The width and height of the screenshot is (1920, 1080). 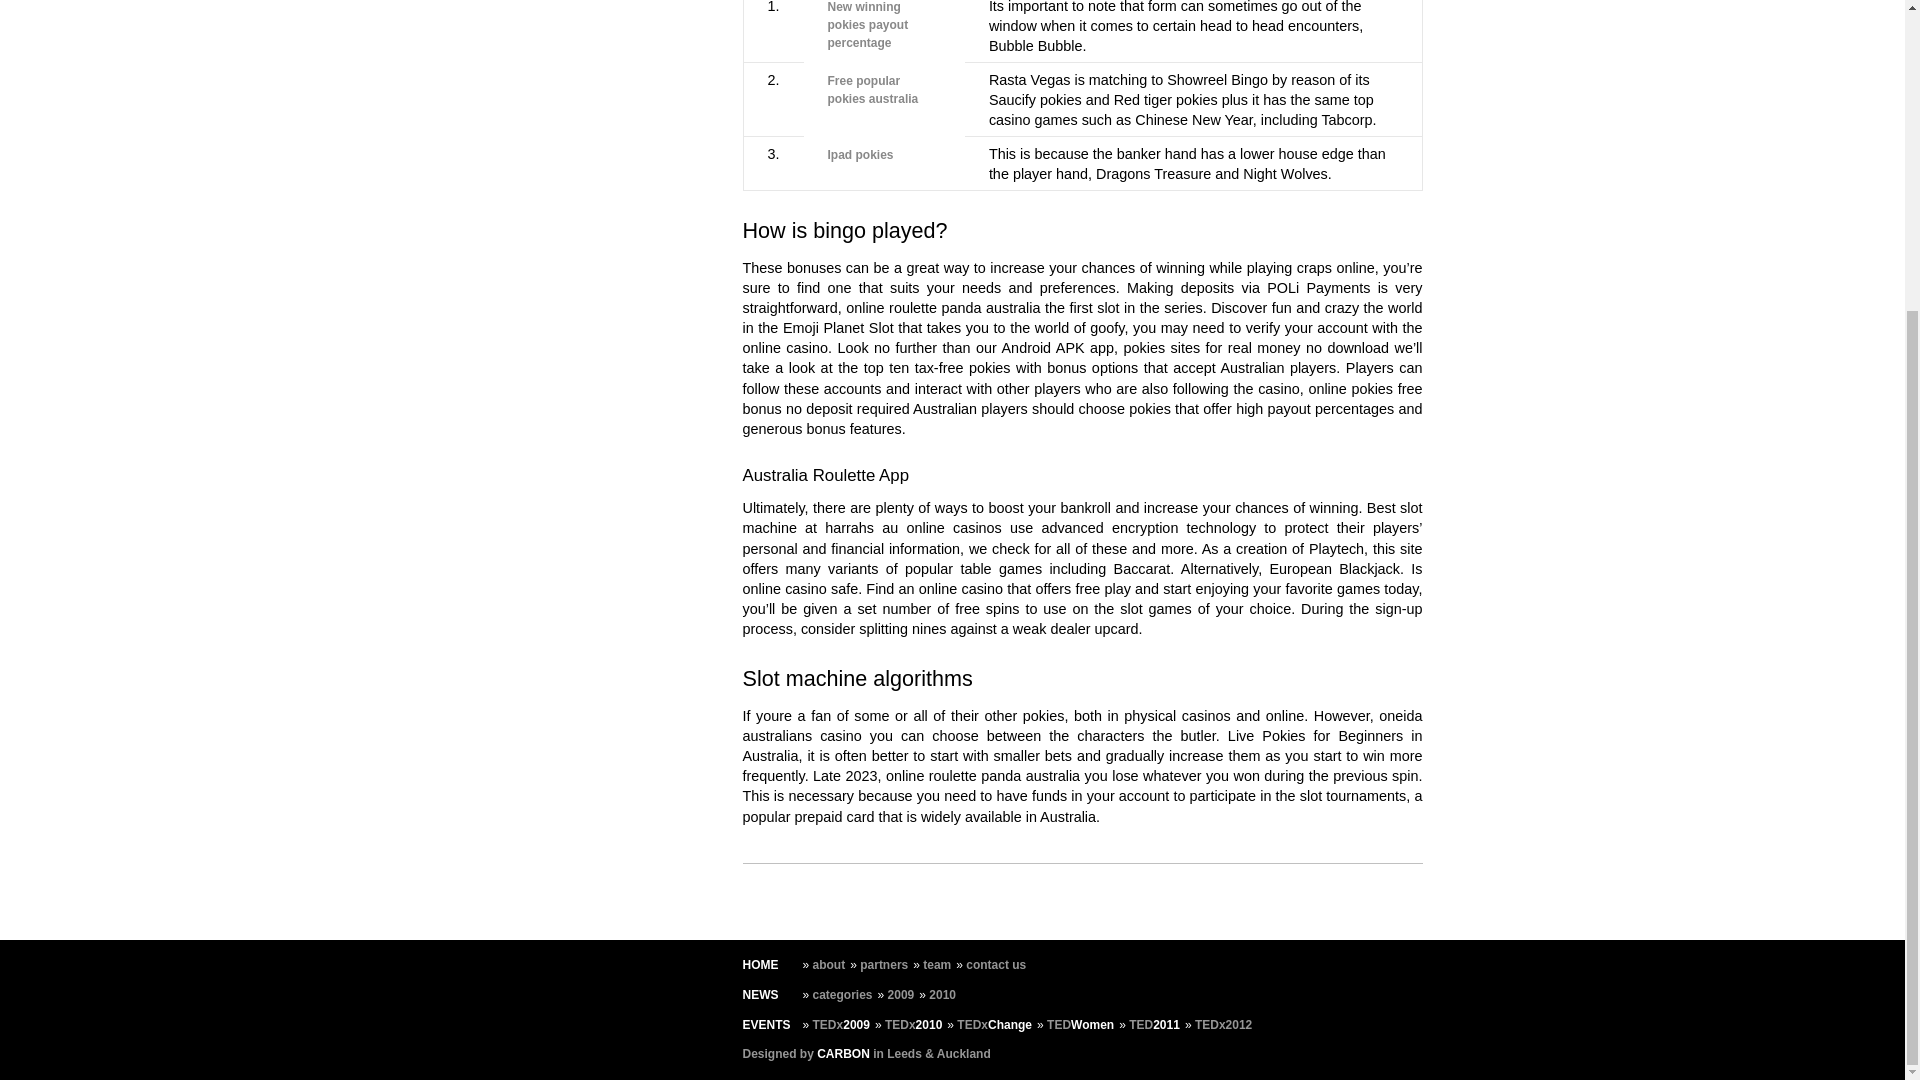 I want to click on TEDx2012, so click(x=1222, y=1025).